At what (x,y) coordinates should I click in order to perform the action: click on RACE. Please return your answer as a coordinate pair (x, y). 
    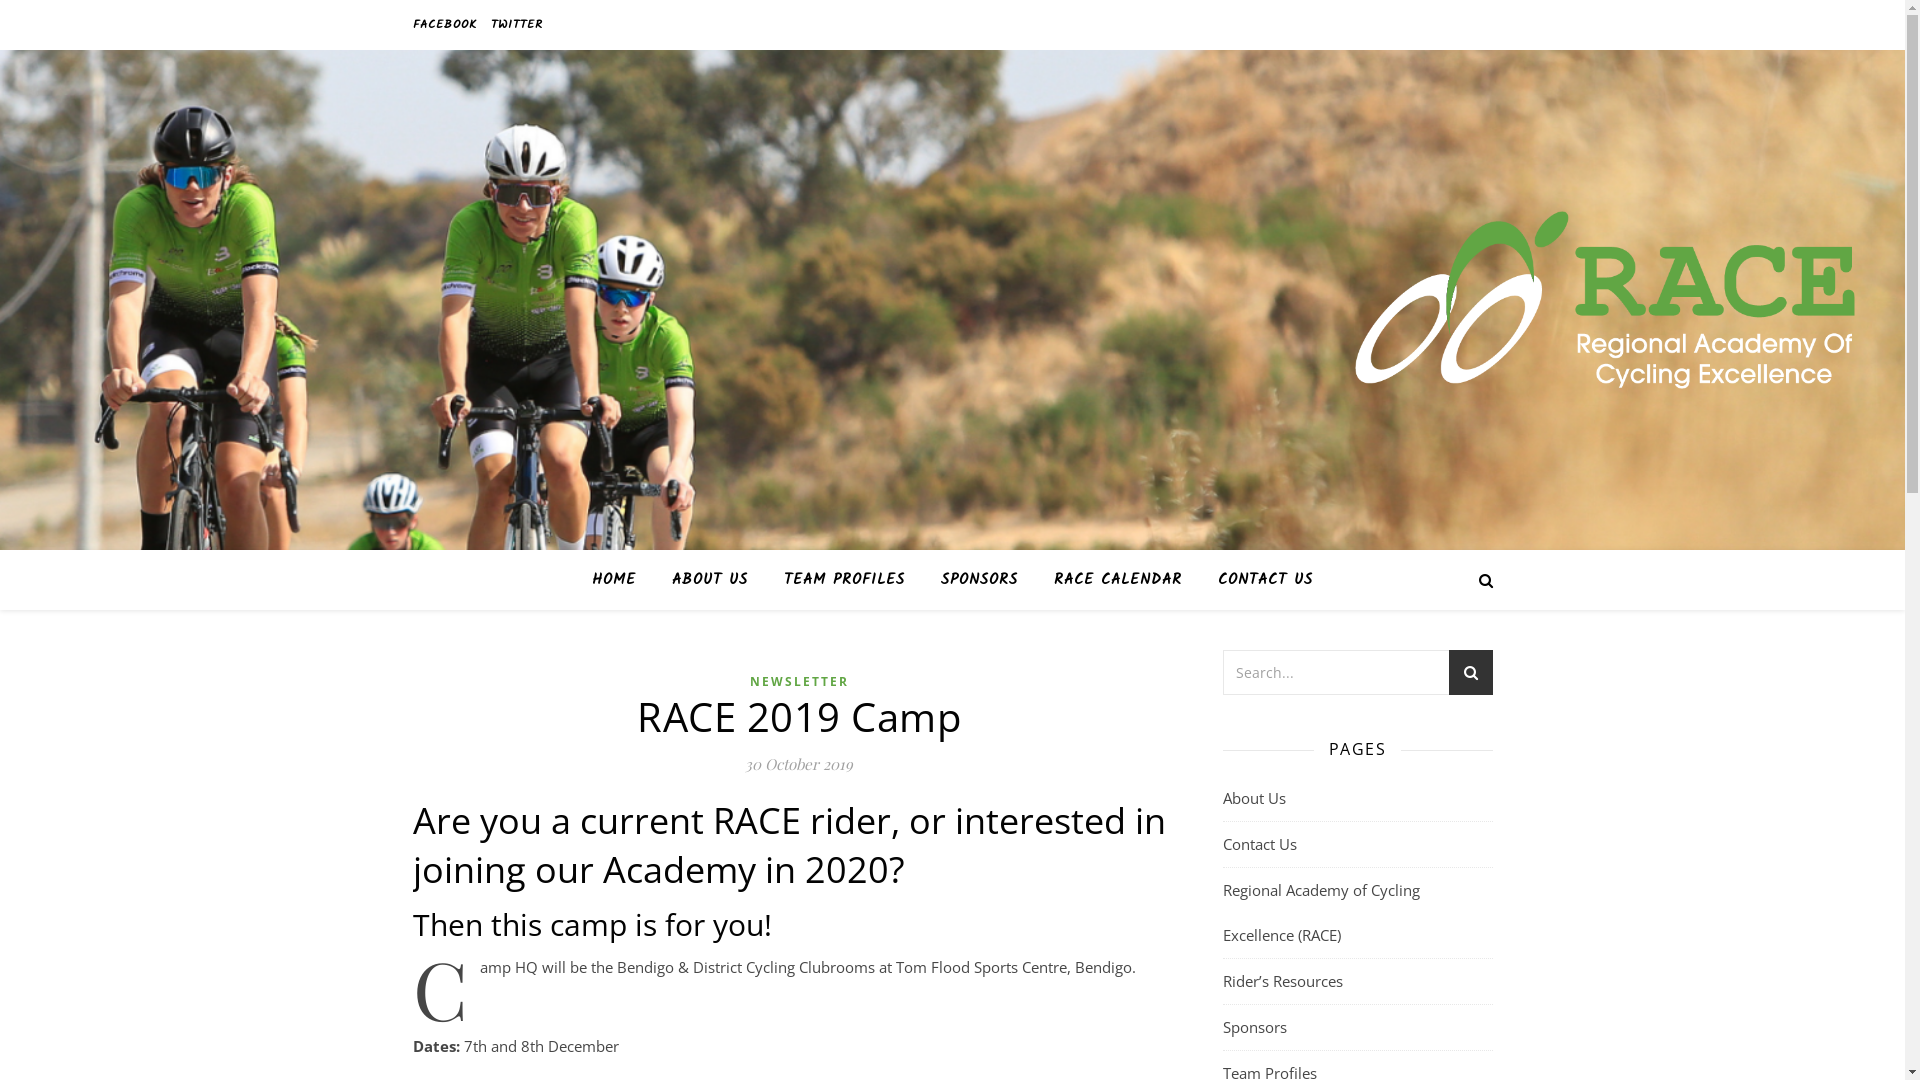
    Looking at the image, I should click on (1605, 300).